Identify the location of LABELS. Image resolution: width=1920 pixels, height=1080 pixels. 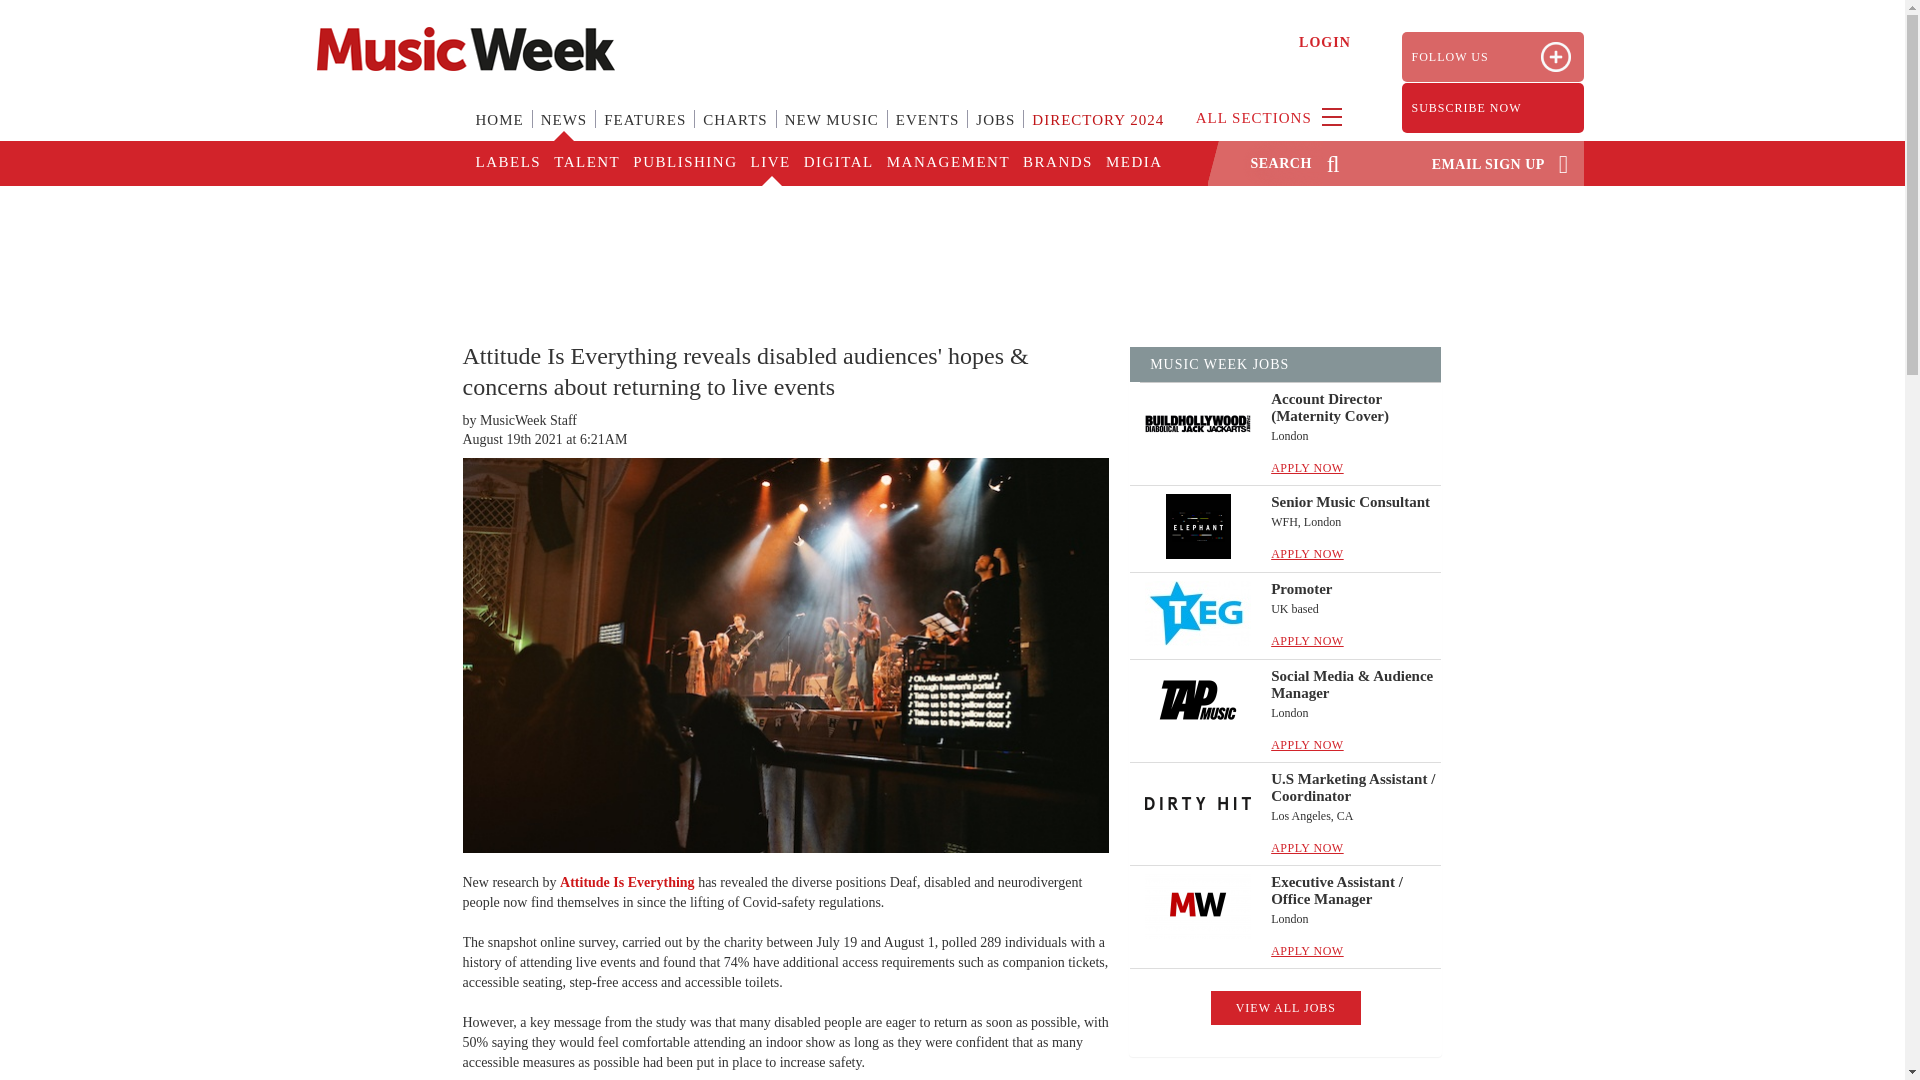
(508, 163).